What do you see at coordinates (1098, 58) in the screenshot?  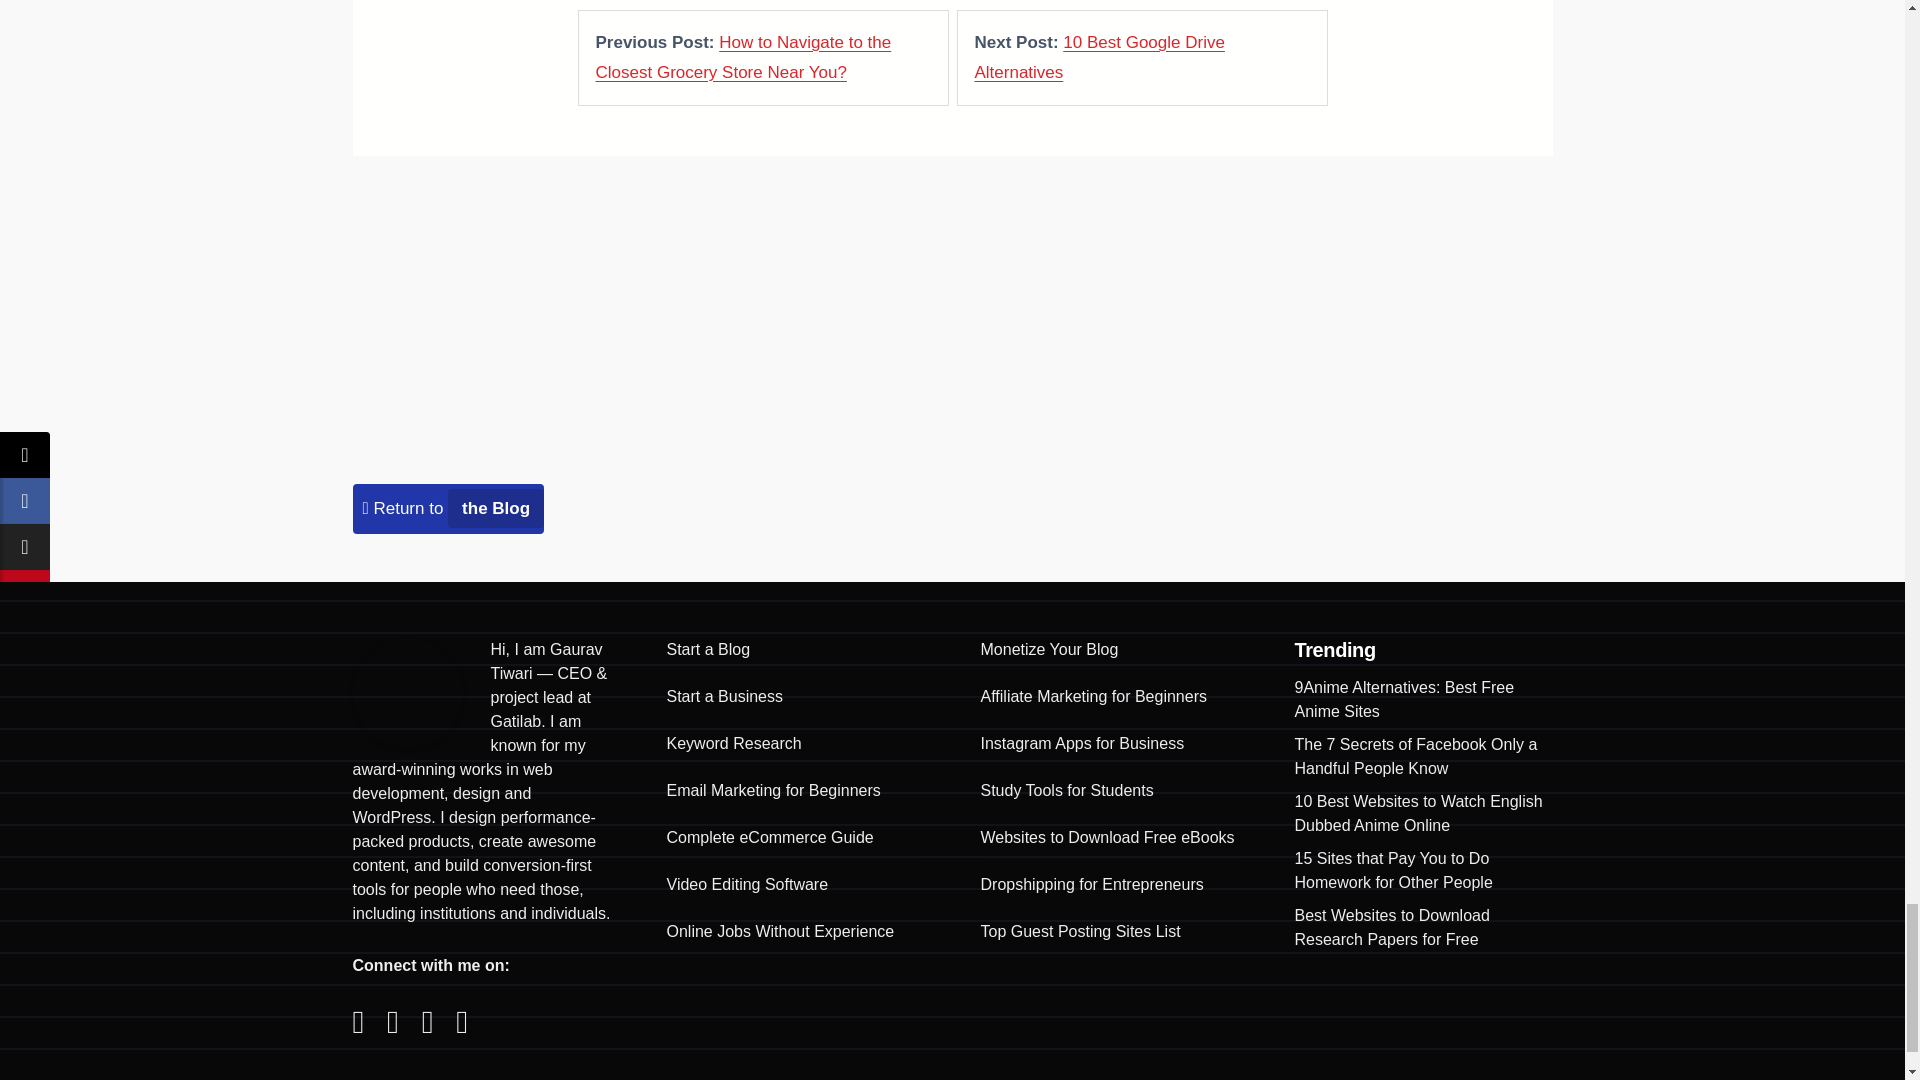 I see `10 Best Google Drive Alternatives` at bounding box center [1098, 58].